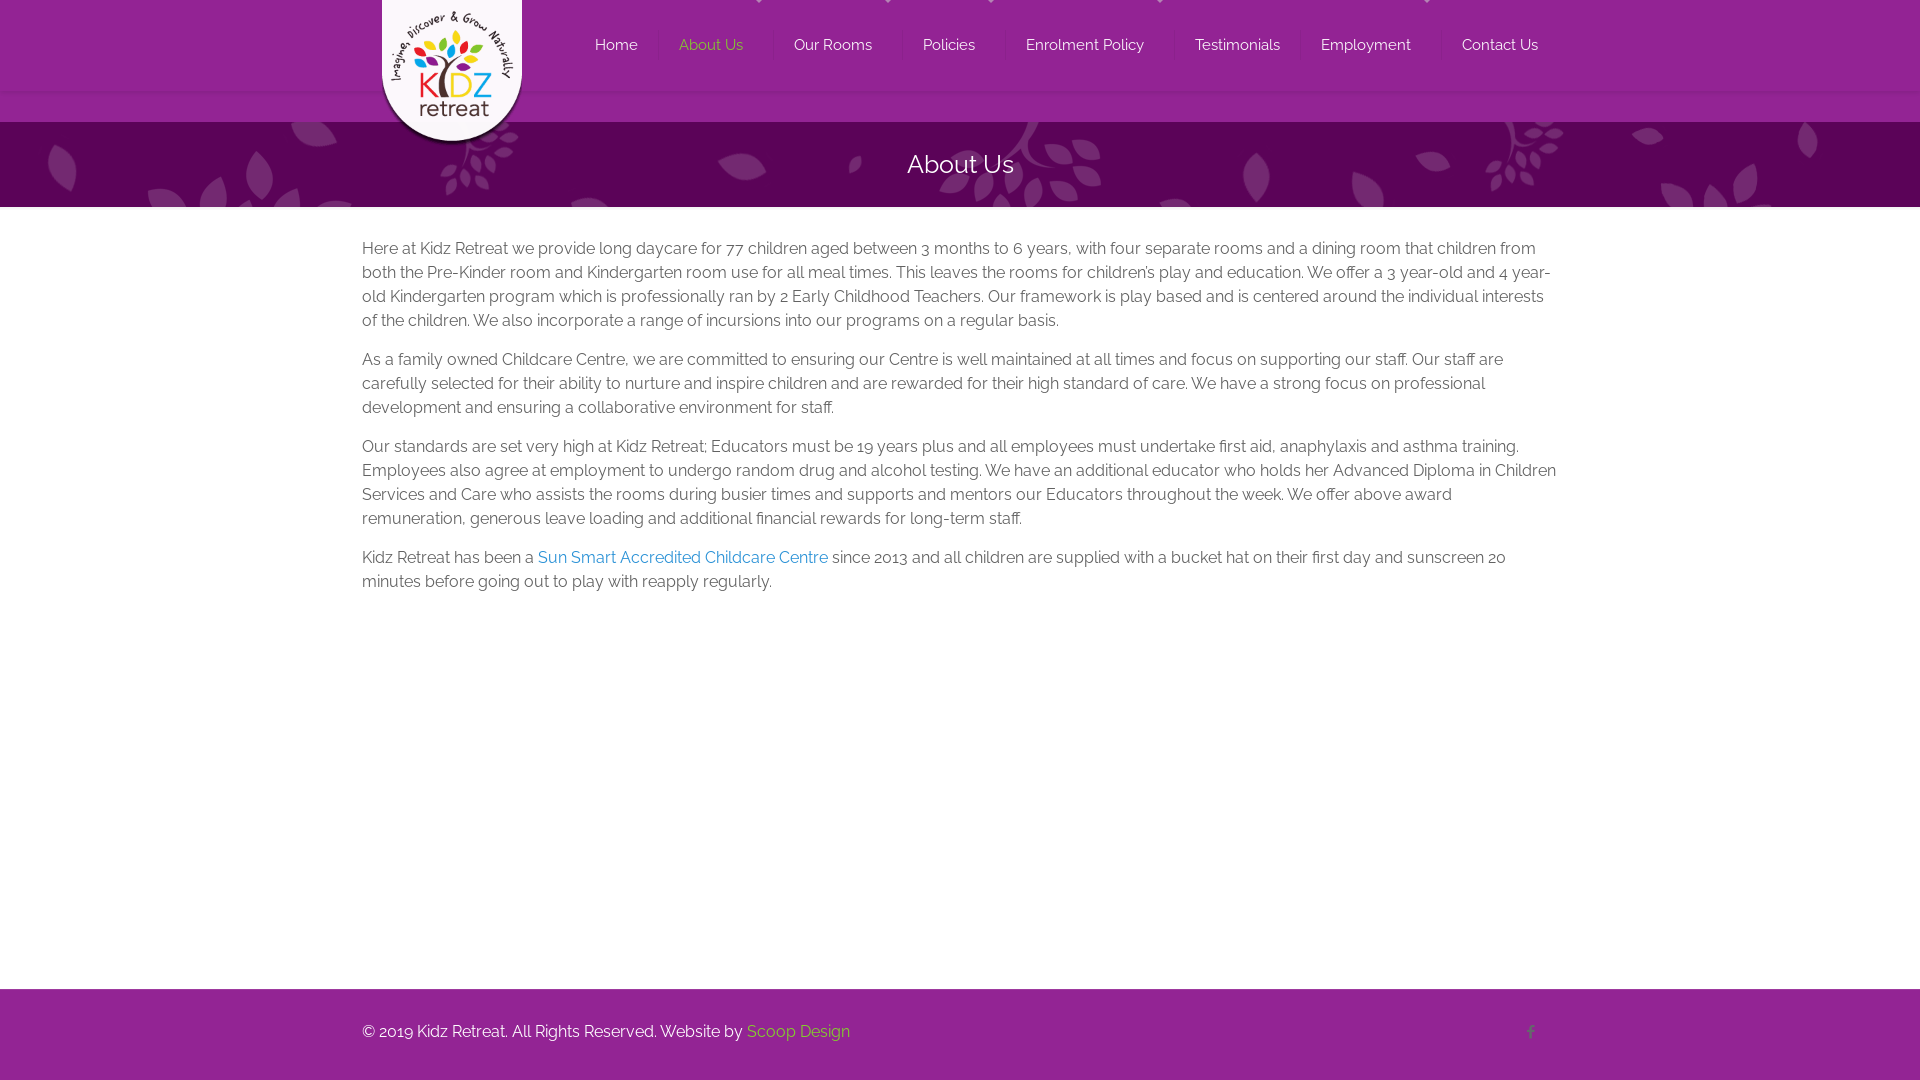 This screenshot has height=1080, width=1920. Describe the element at coordinates (683, 558) in the screenshot. I see `Sun Smart Accredited Childcare Centre` at that location.